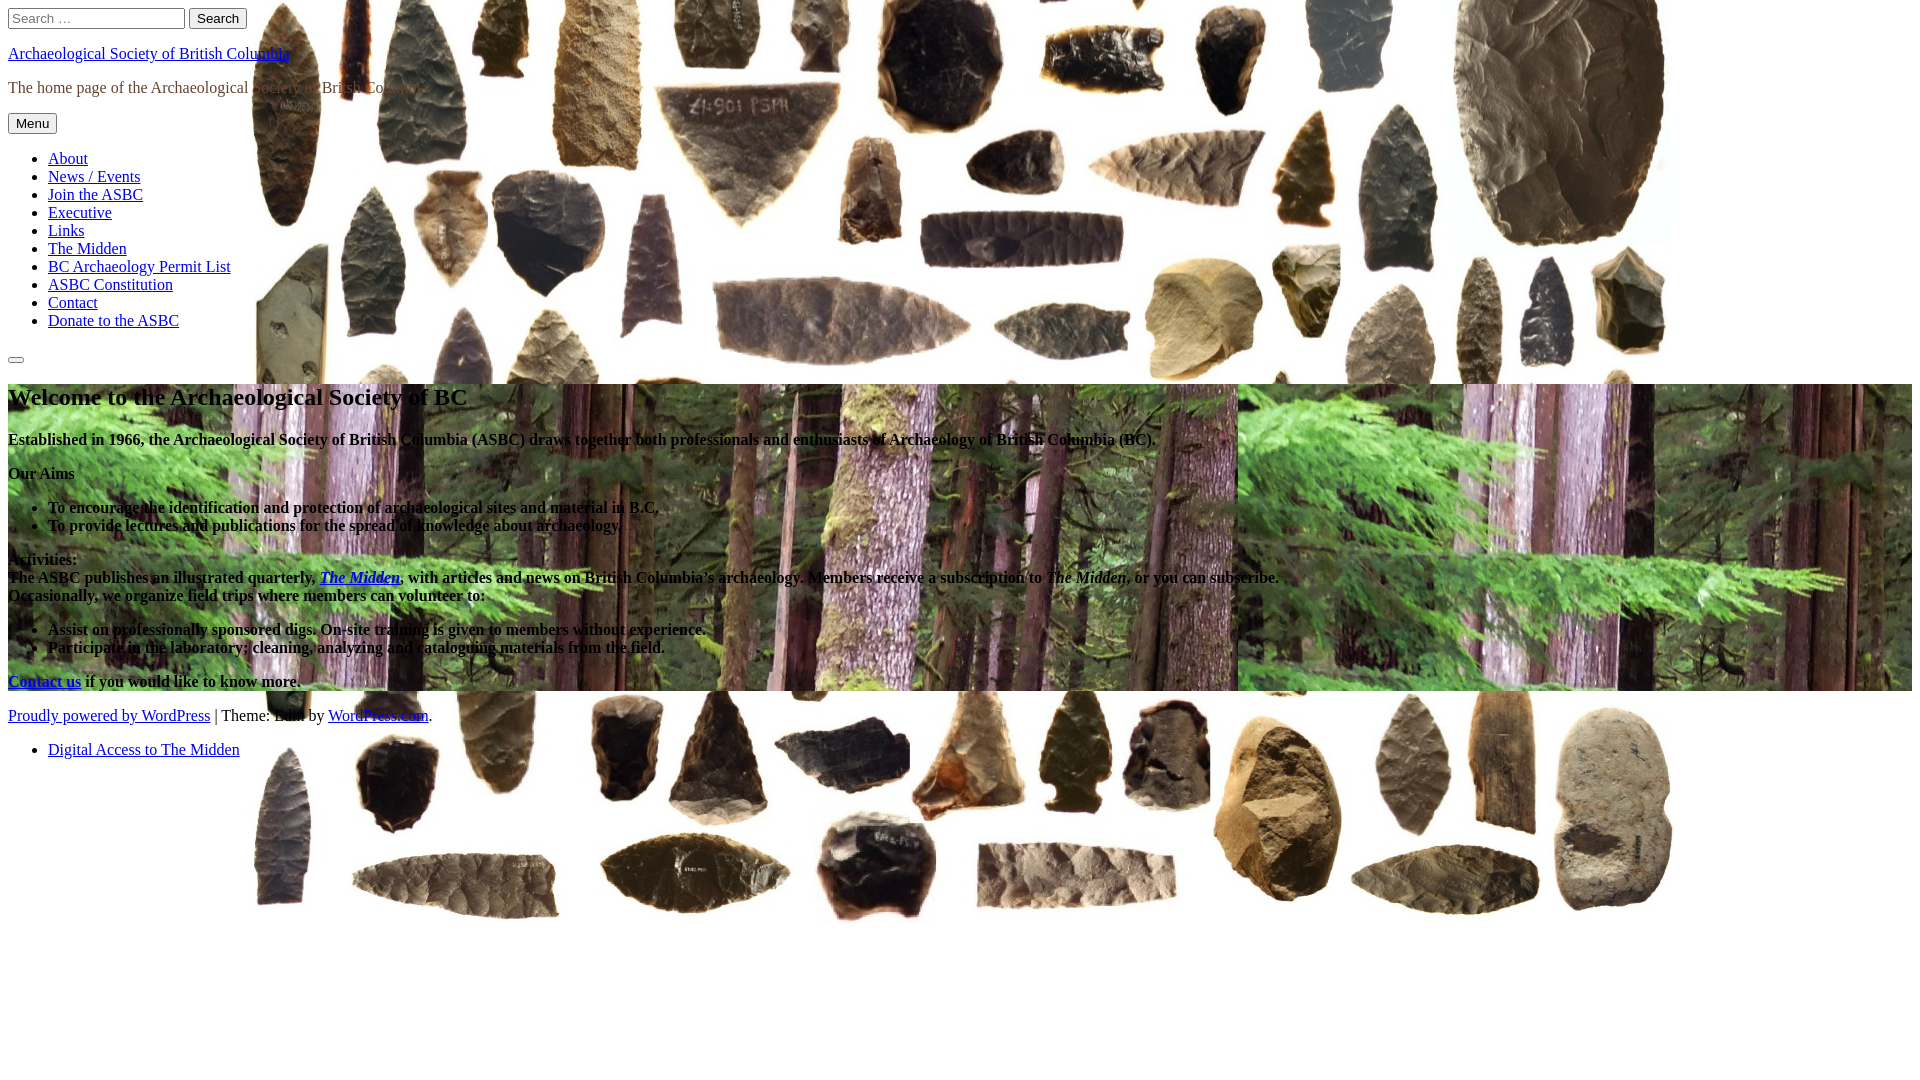 Image resolution: width=1920 pixels, height=1080 pixels. Describe the element at coordinates (44, 682) in the screenshot. I see `Contact us` at that location.